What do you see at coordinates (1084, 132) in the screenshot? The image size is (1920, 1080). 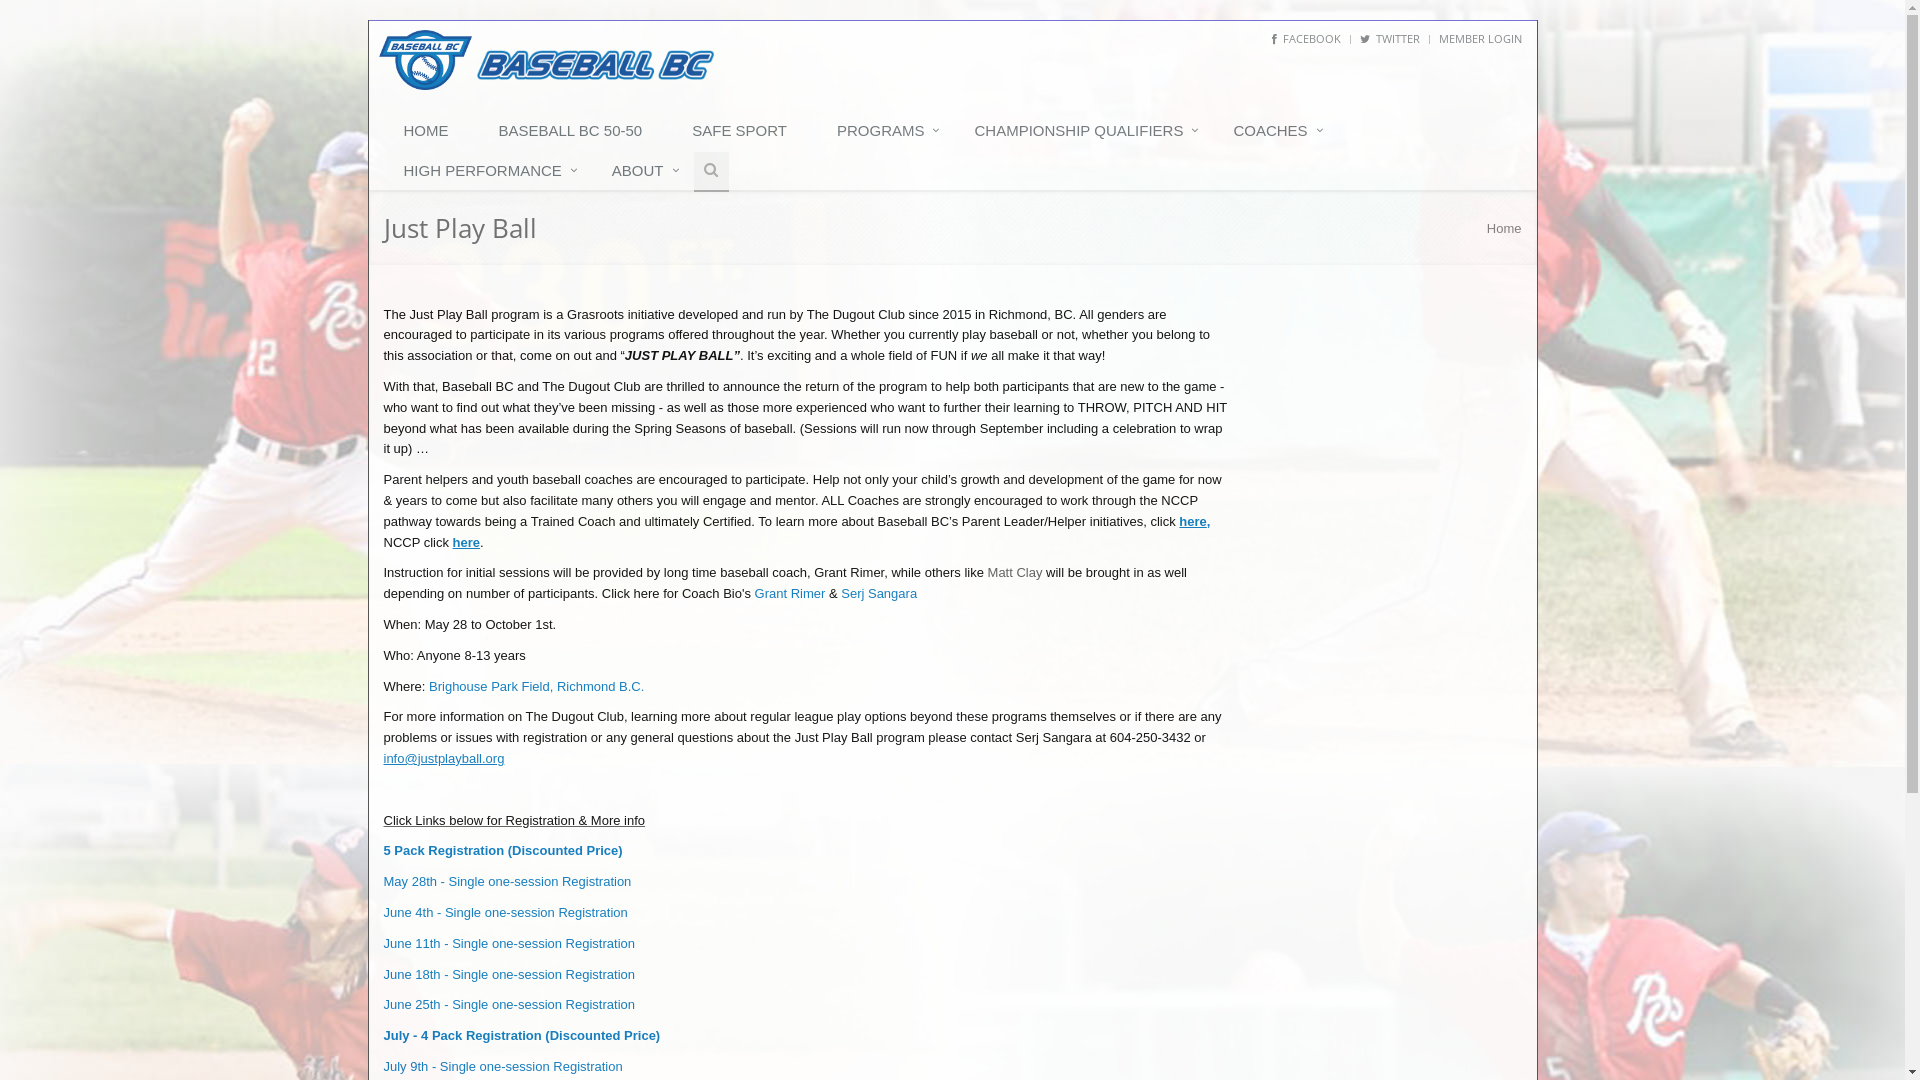 I see `CHAMPIONSHIP QUALIFIERS` at bounding box center [1084, 132].